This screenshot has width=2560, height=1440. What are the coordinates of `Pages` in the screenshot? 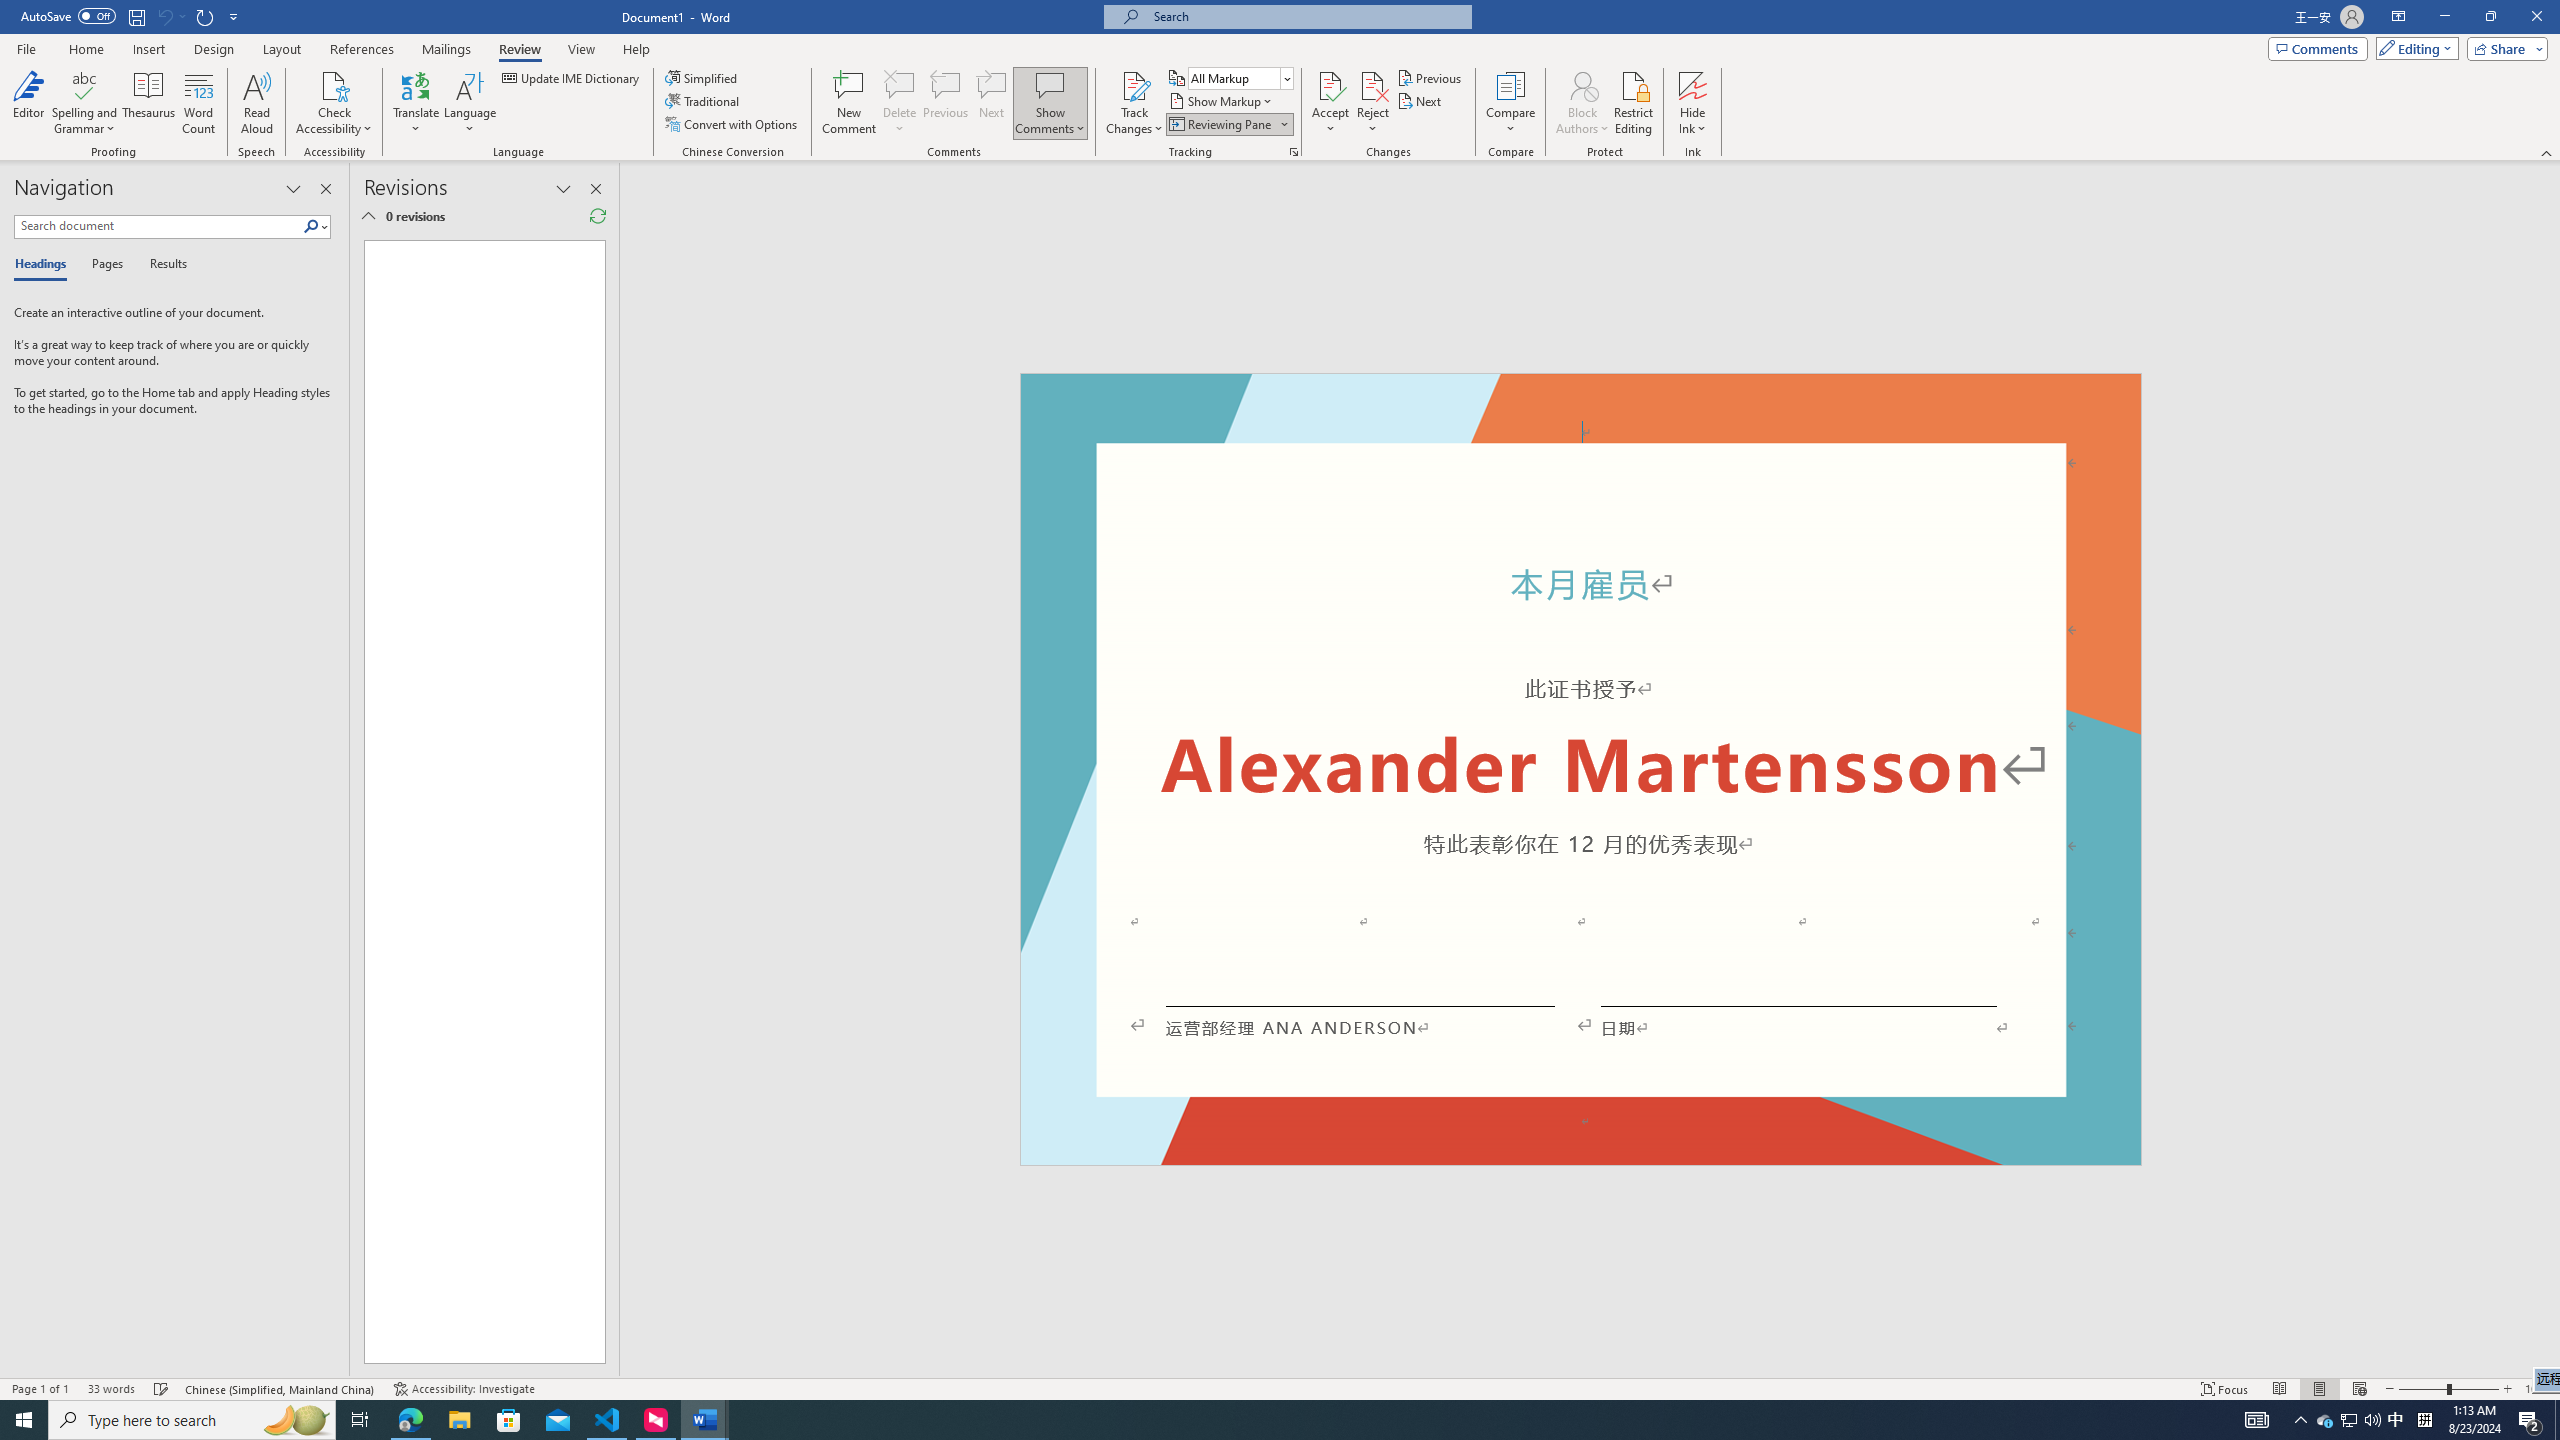 It's located at (104, 265).